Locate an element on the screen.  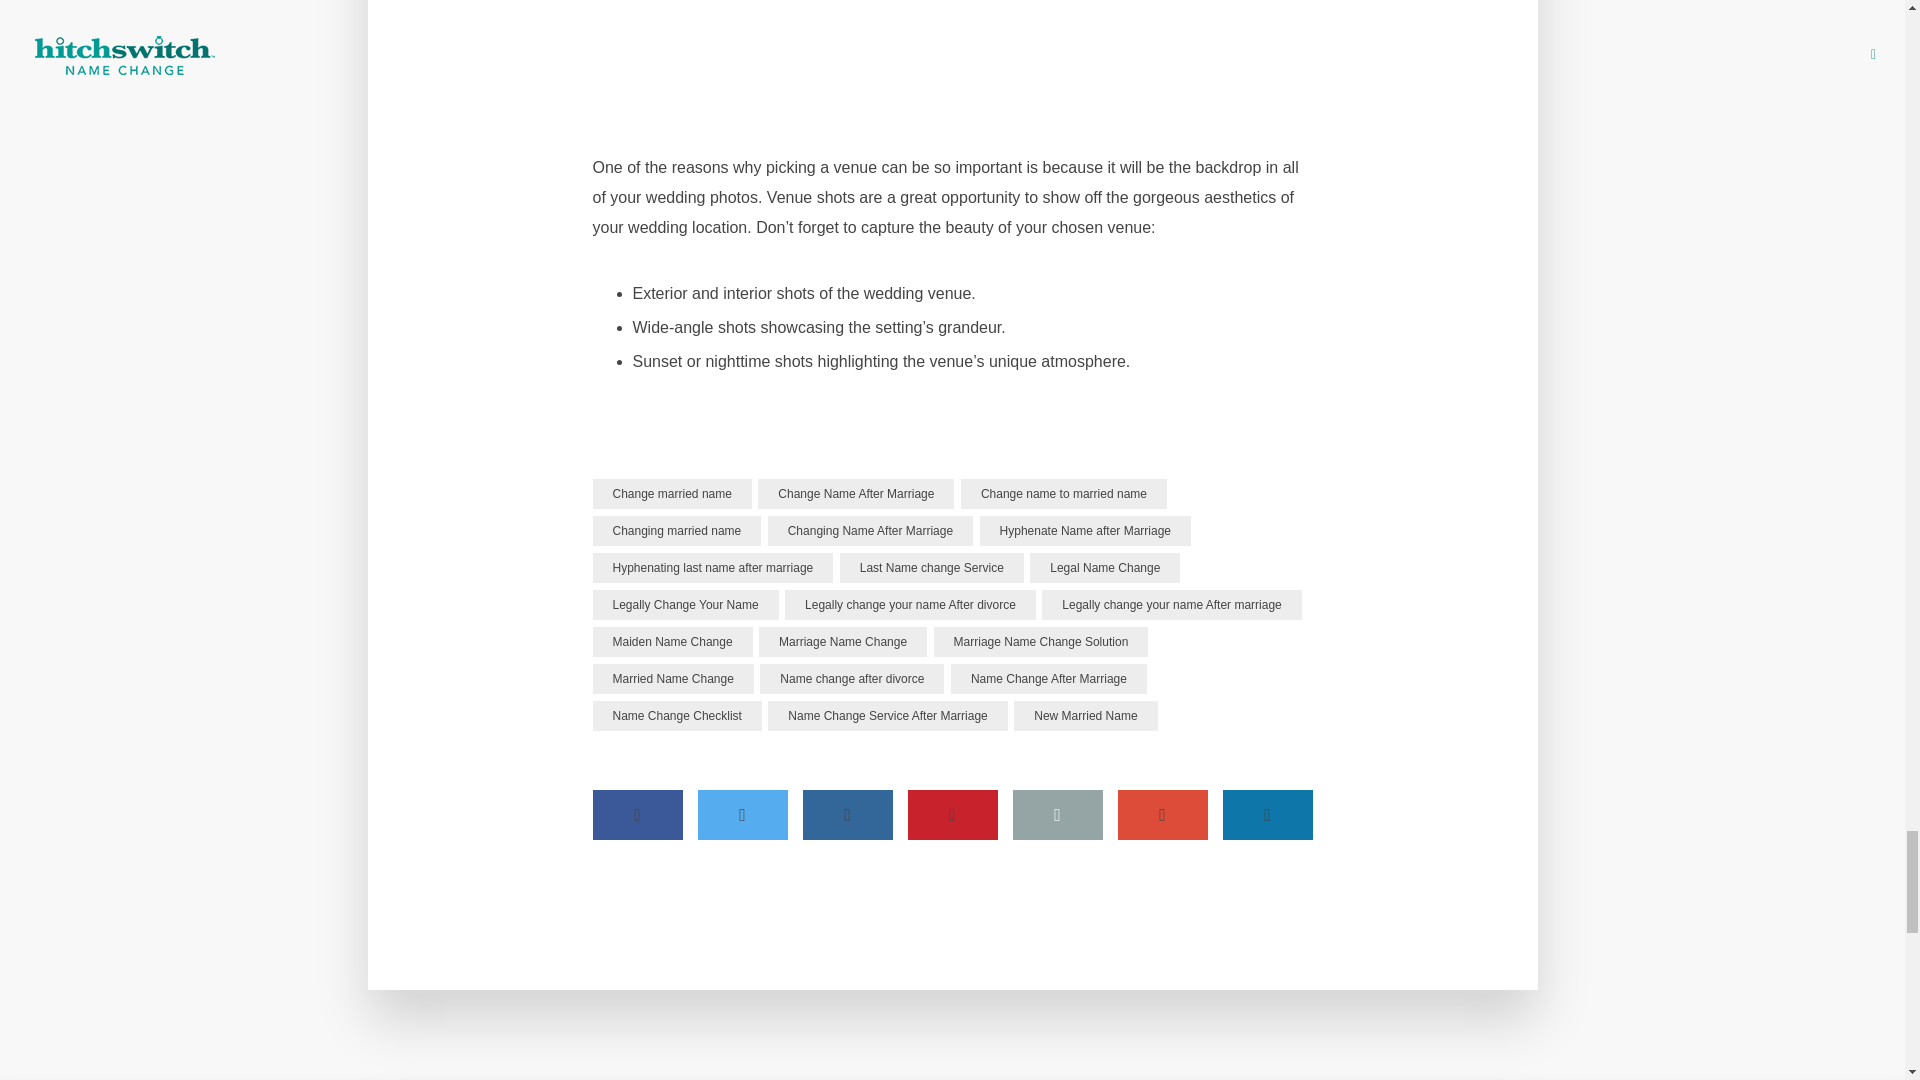
Change name to married name is located at coordinates (1064, 494).